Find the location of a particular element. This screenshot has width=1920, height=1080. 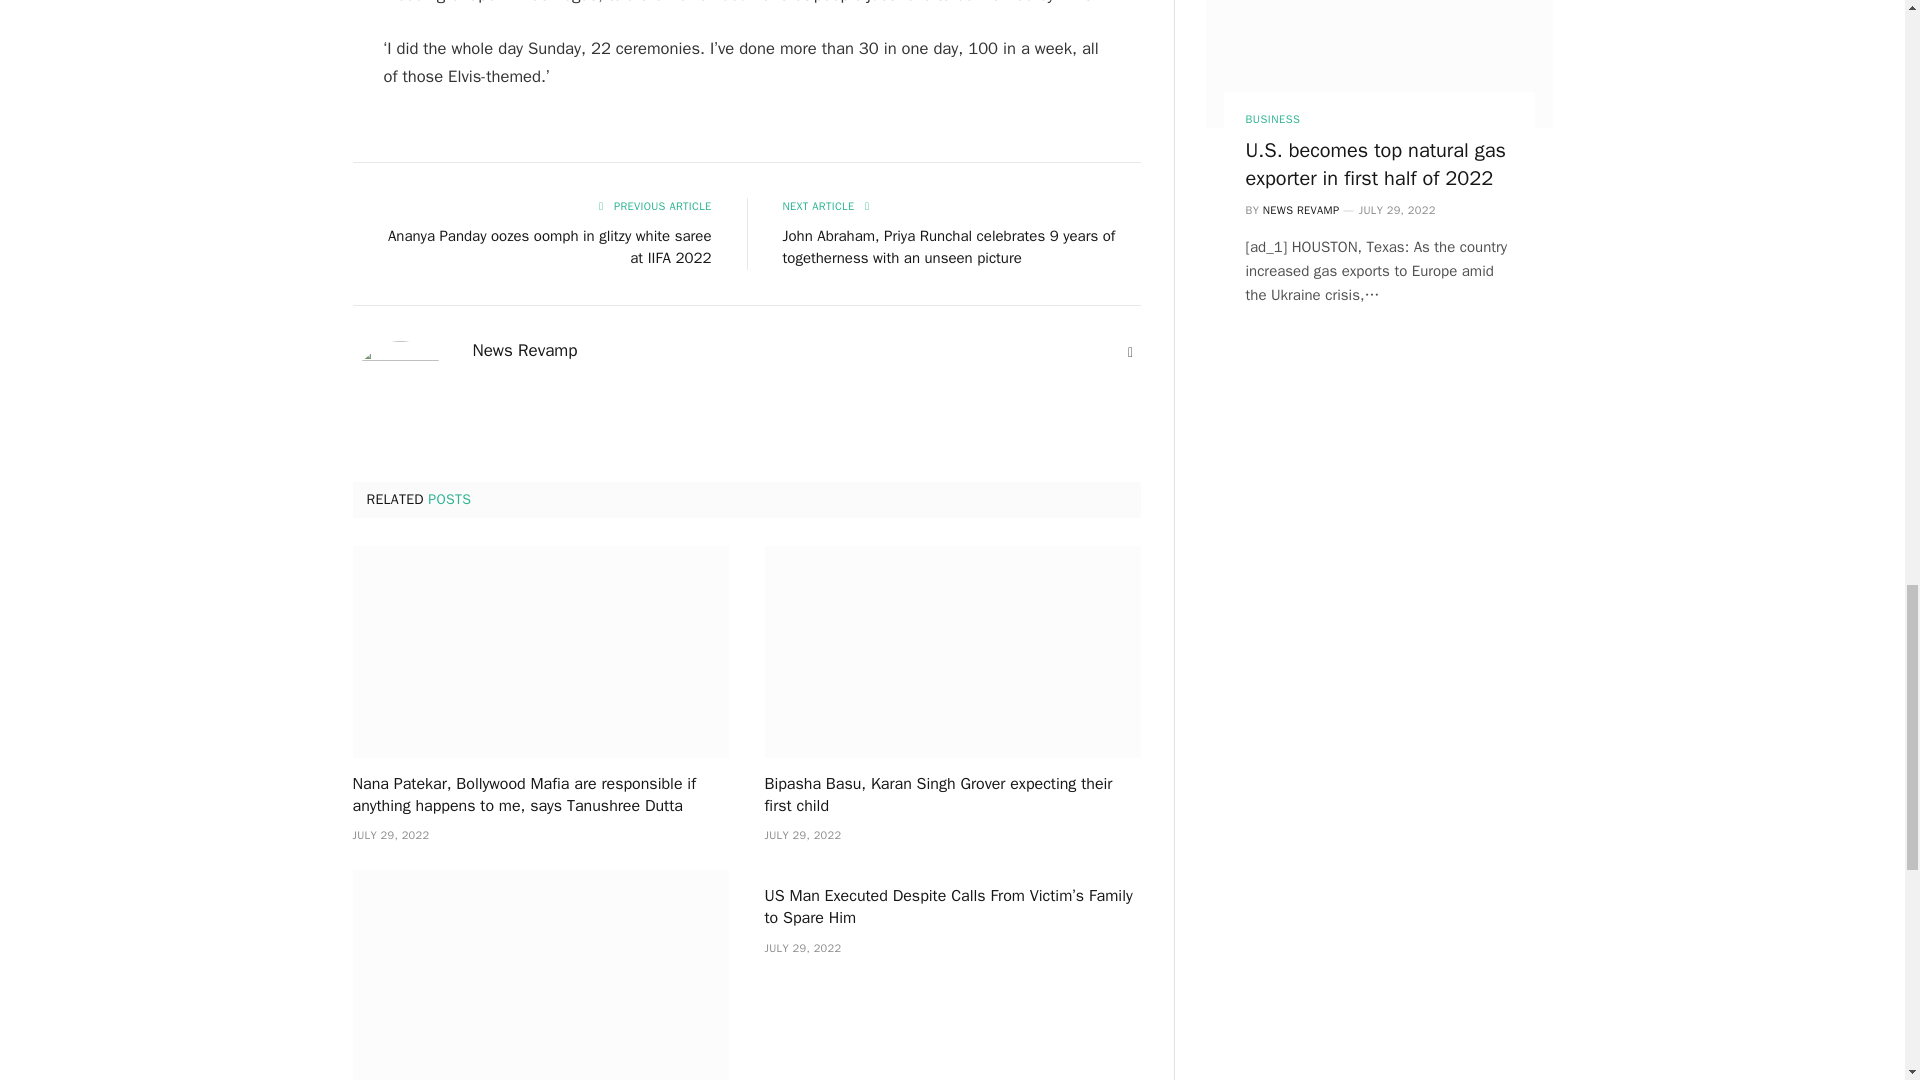

Website is located at coordinates (1130, 352).